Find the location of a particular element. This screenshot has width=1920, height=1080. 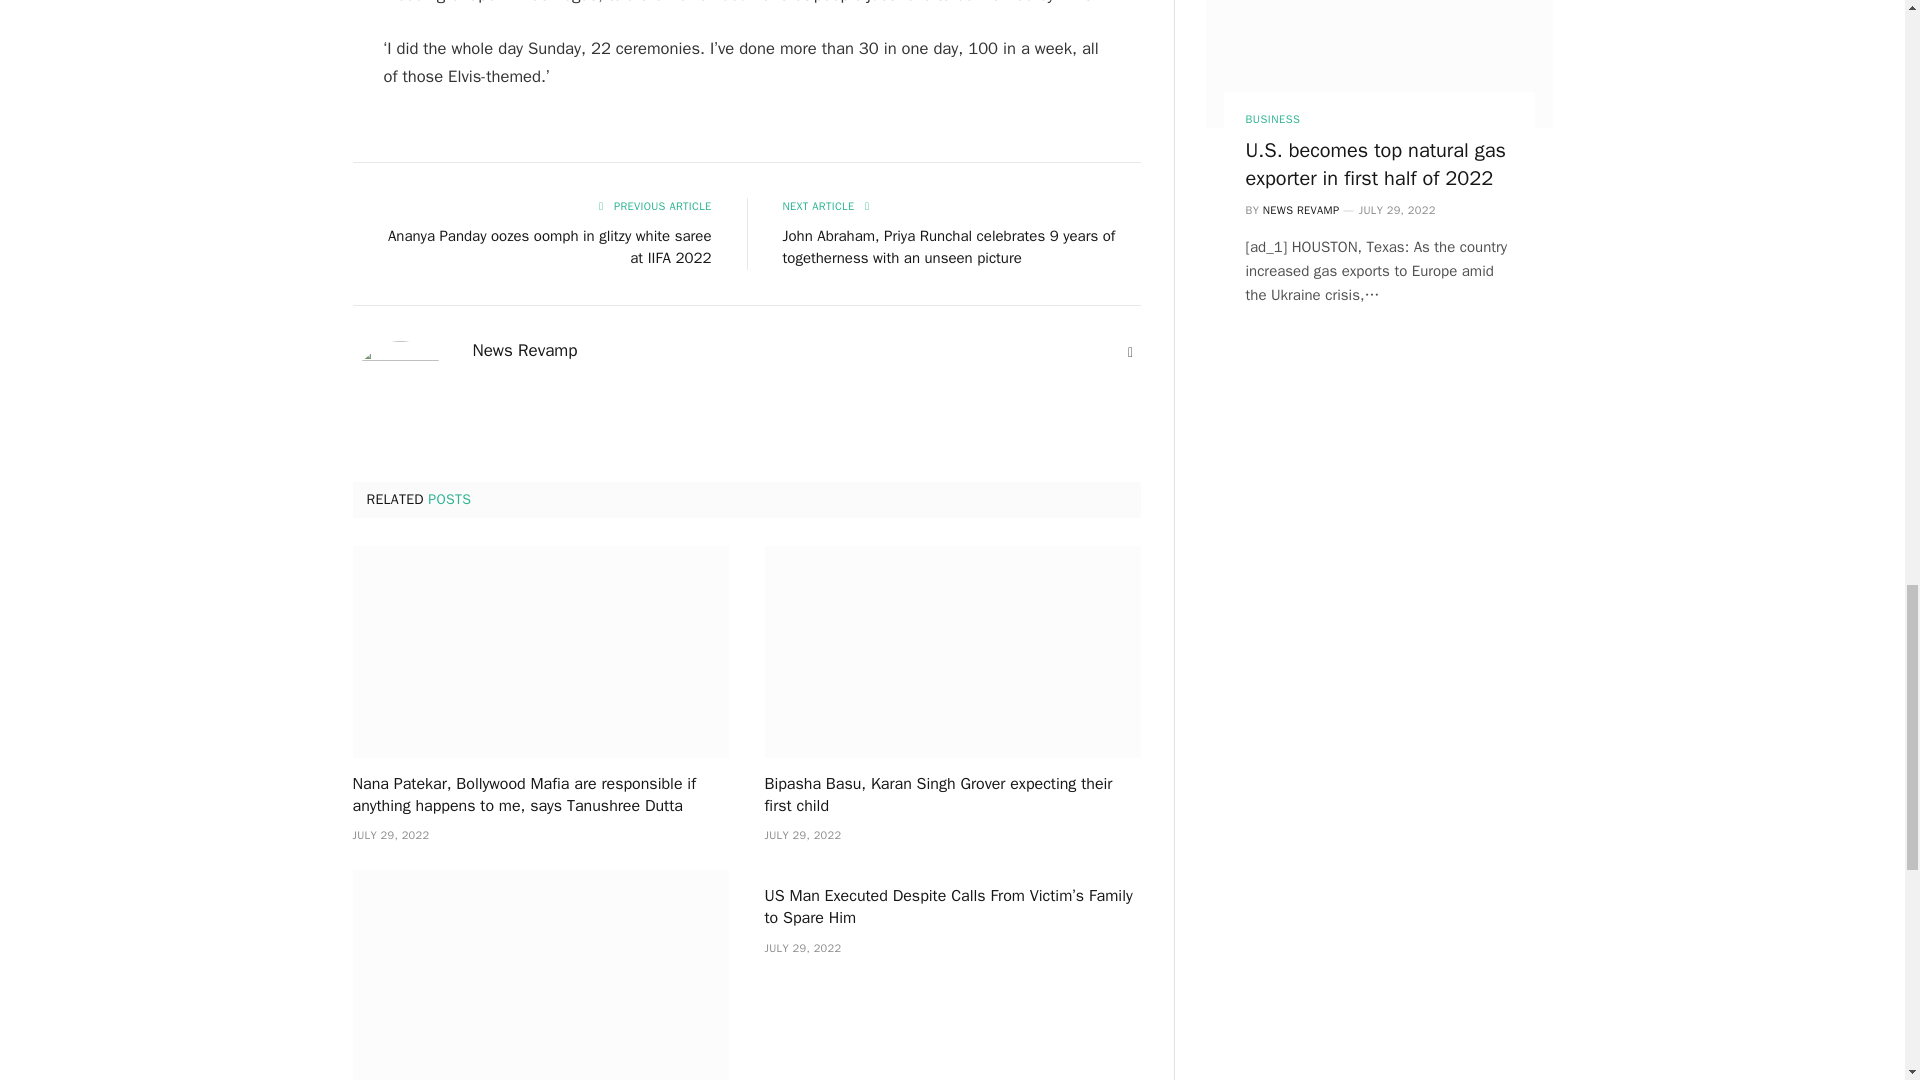

Website is located at coordinates (1130, 352).